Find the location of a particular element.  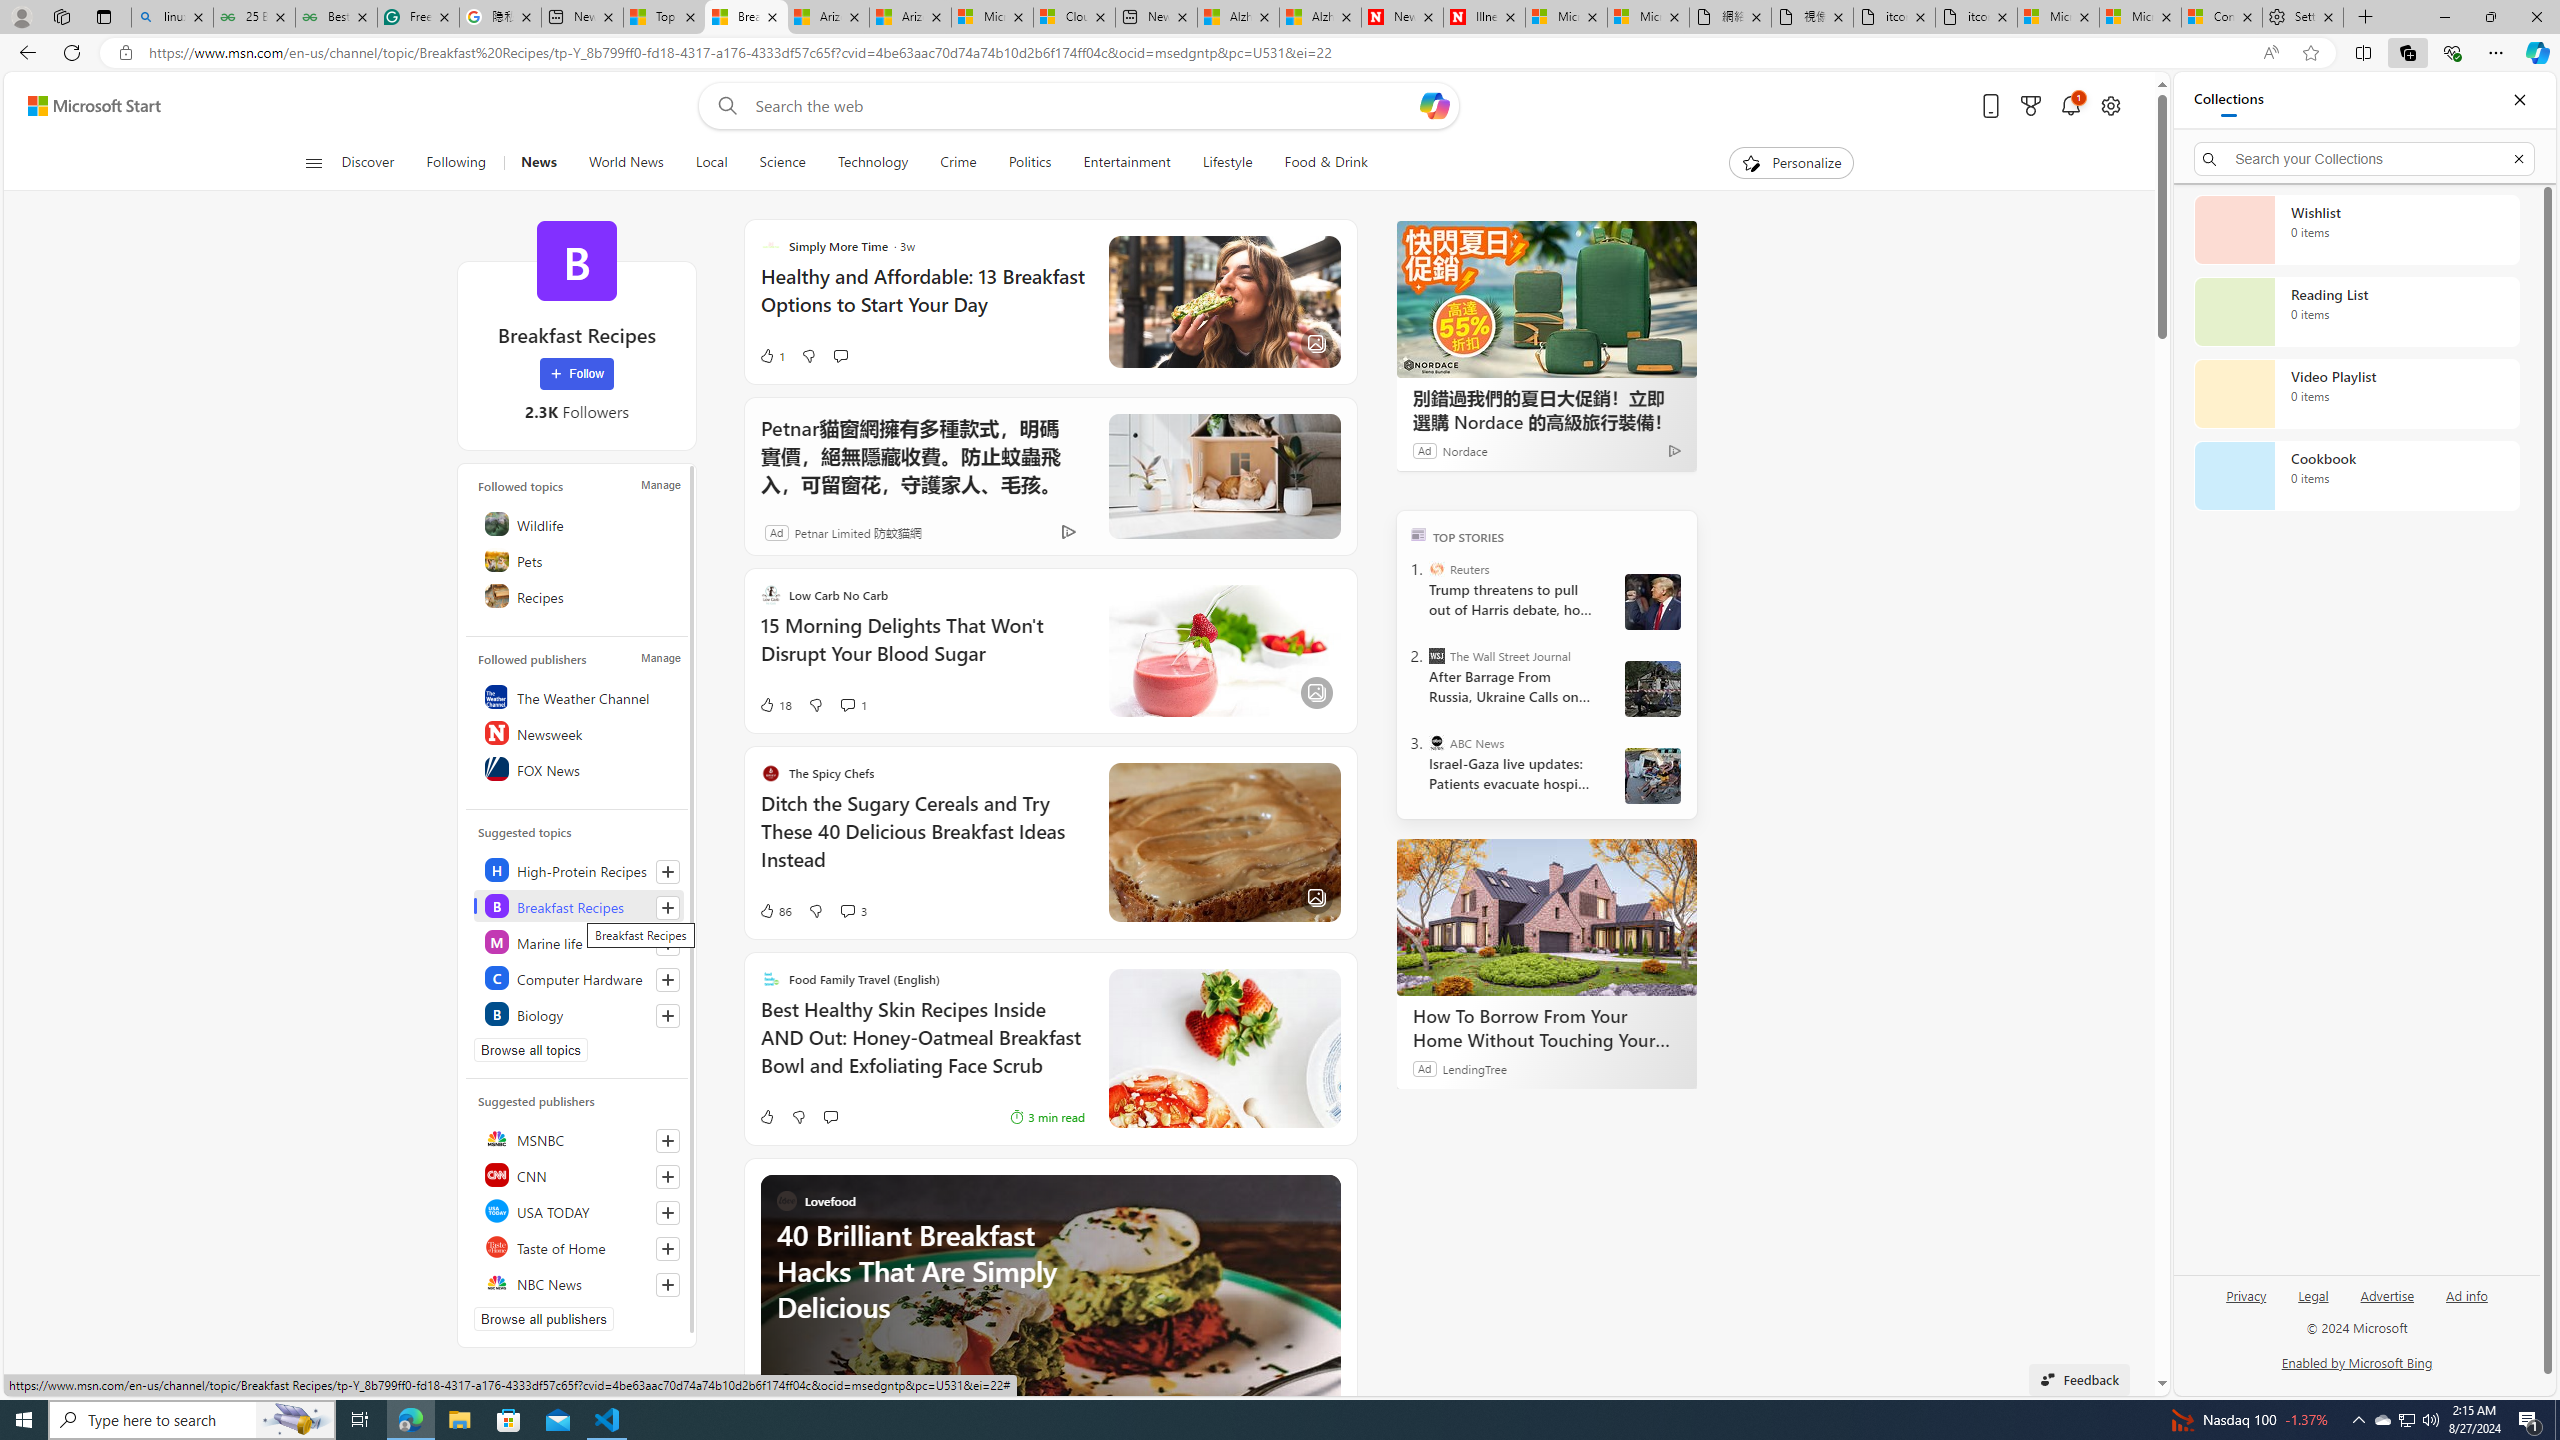

Class: button-glyph is located at coordinates (313, 163).